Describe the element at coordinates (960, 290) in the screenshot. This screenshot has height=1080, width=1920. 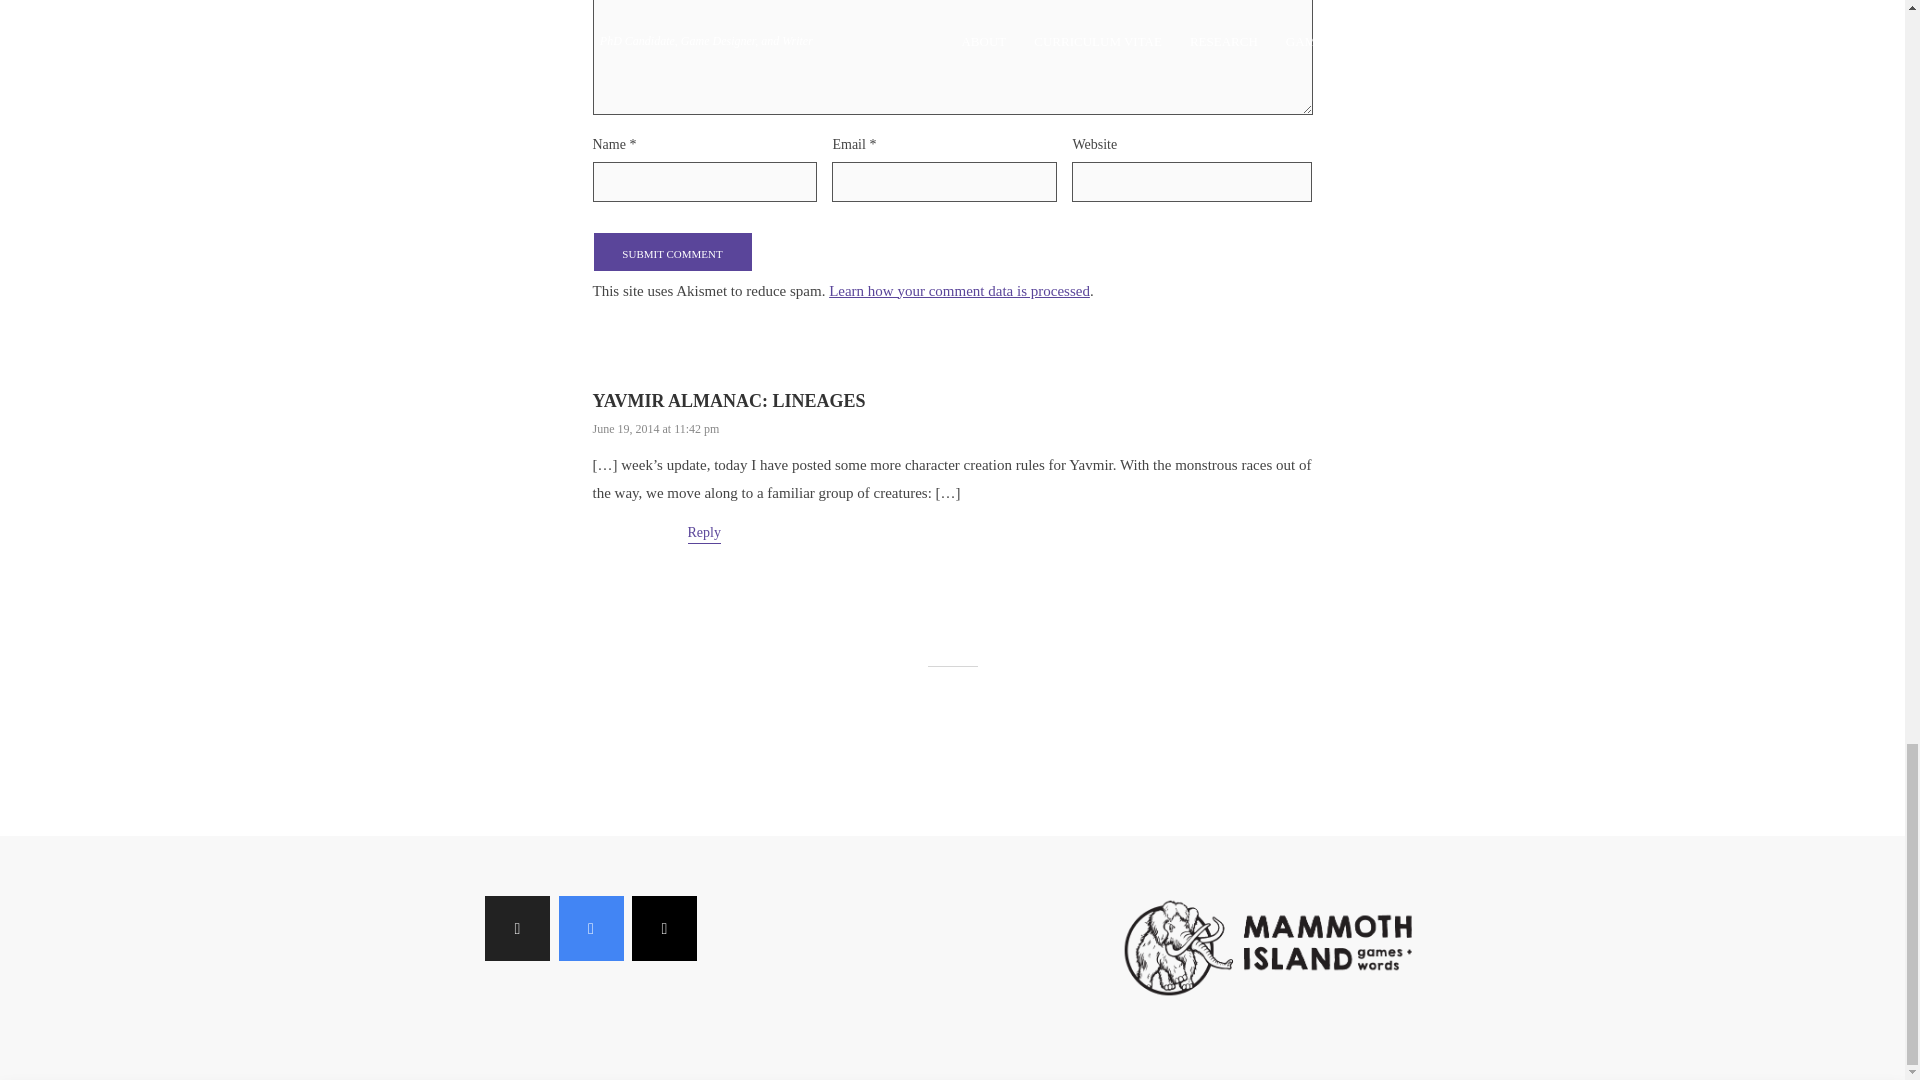
I see `Learn how your comment data is processed` at that location.